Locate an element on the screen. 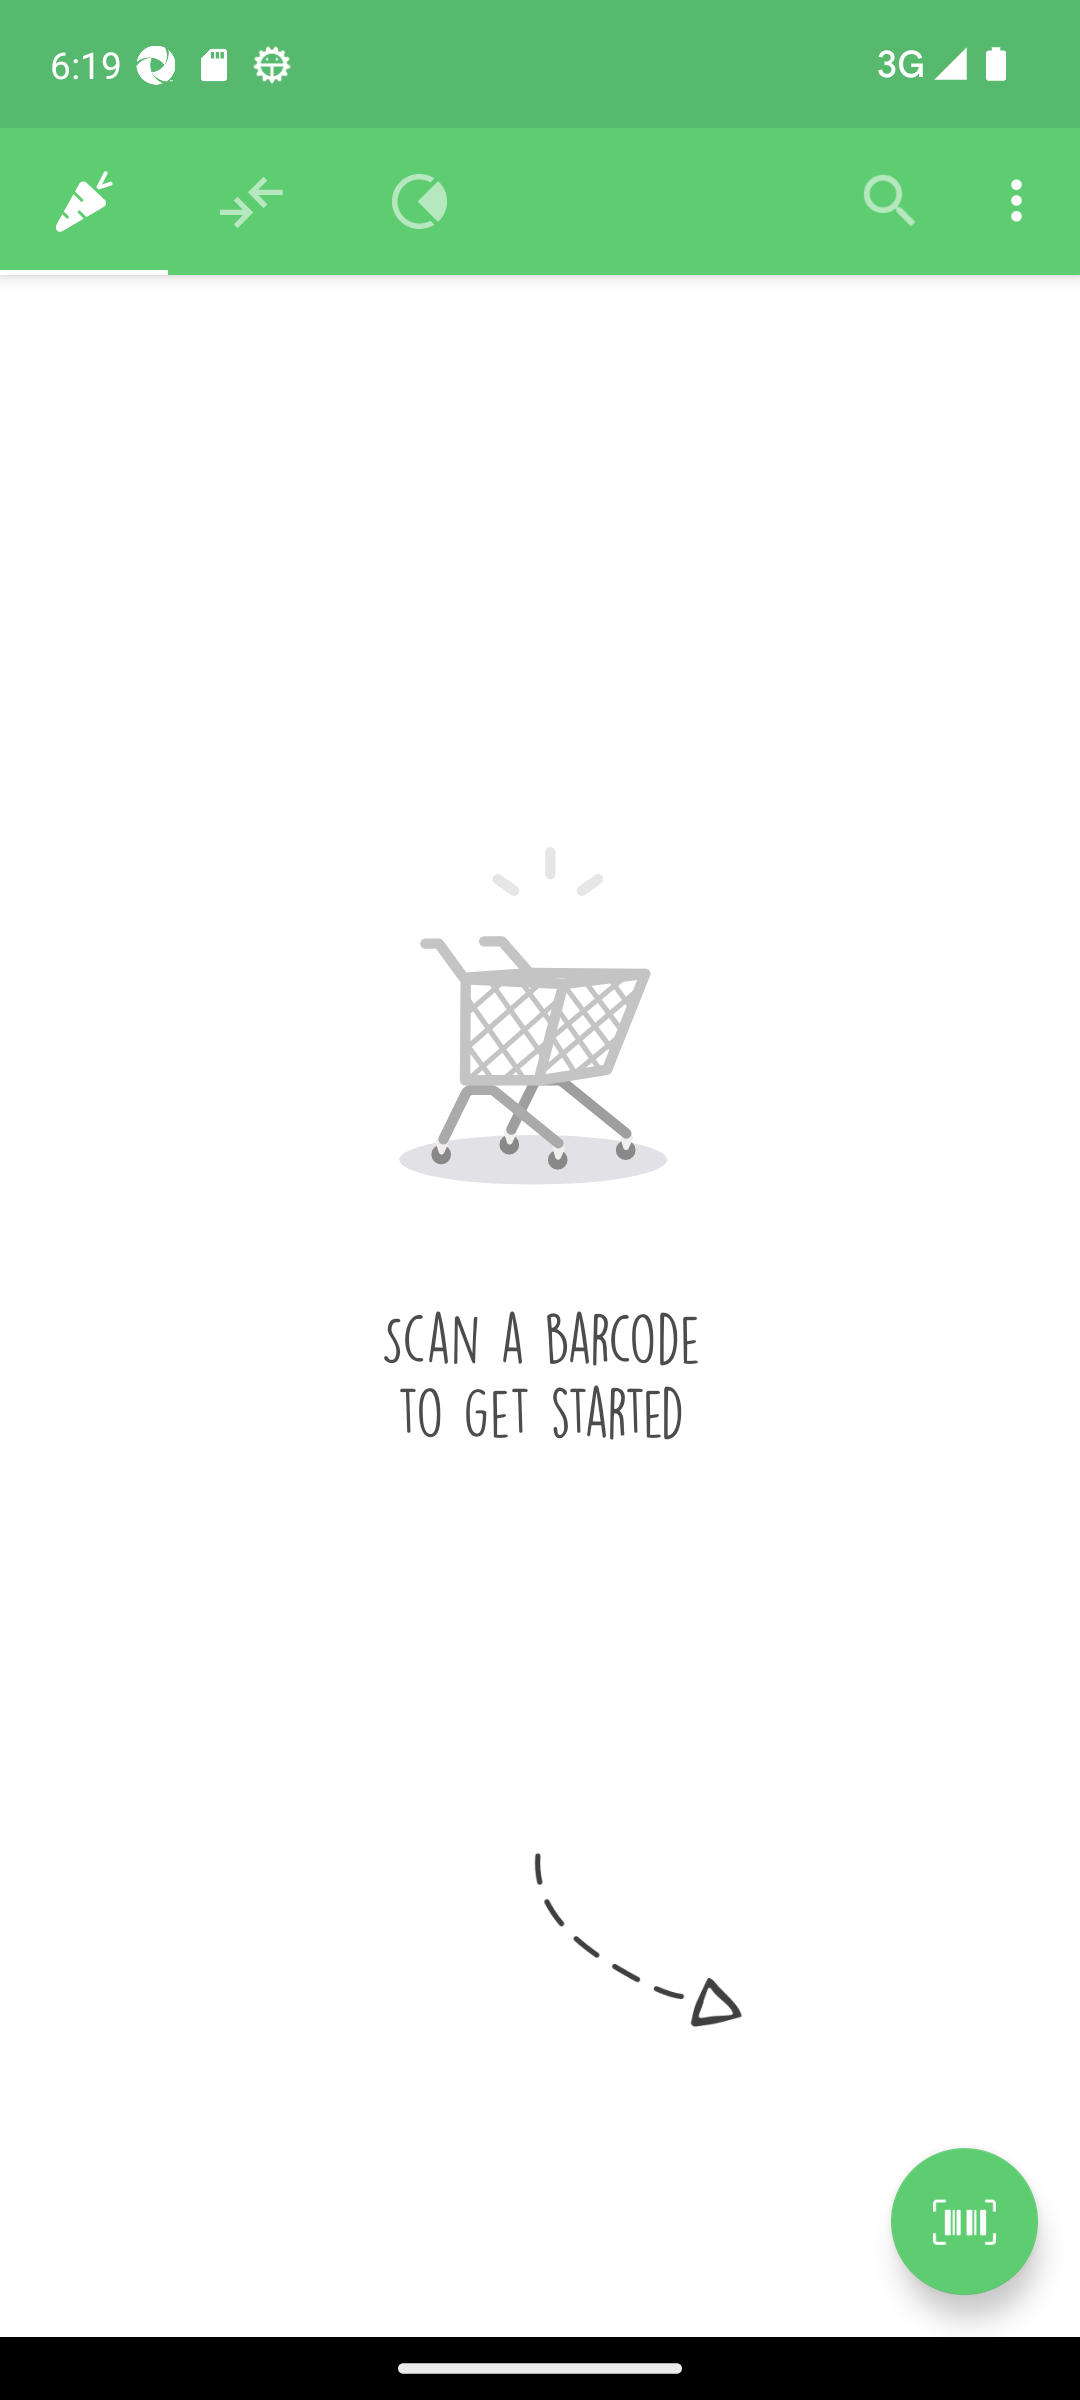 This screenshot has width=1080, height=2400. Filter is located at coordinates (890, 202).